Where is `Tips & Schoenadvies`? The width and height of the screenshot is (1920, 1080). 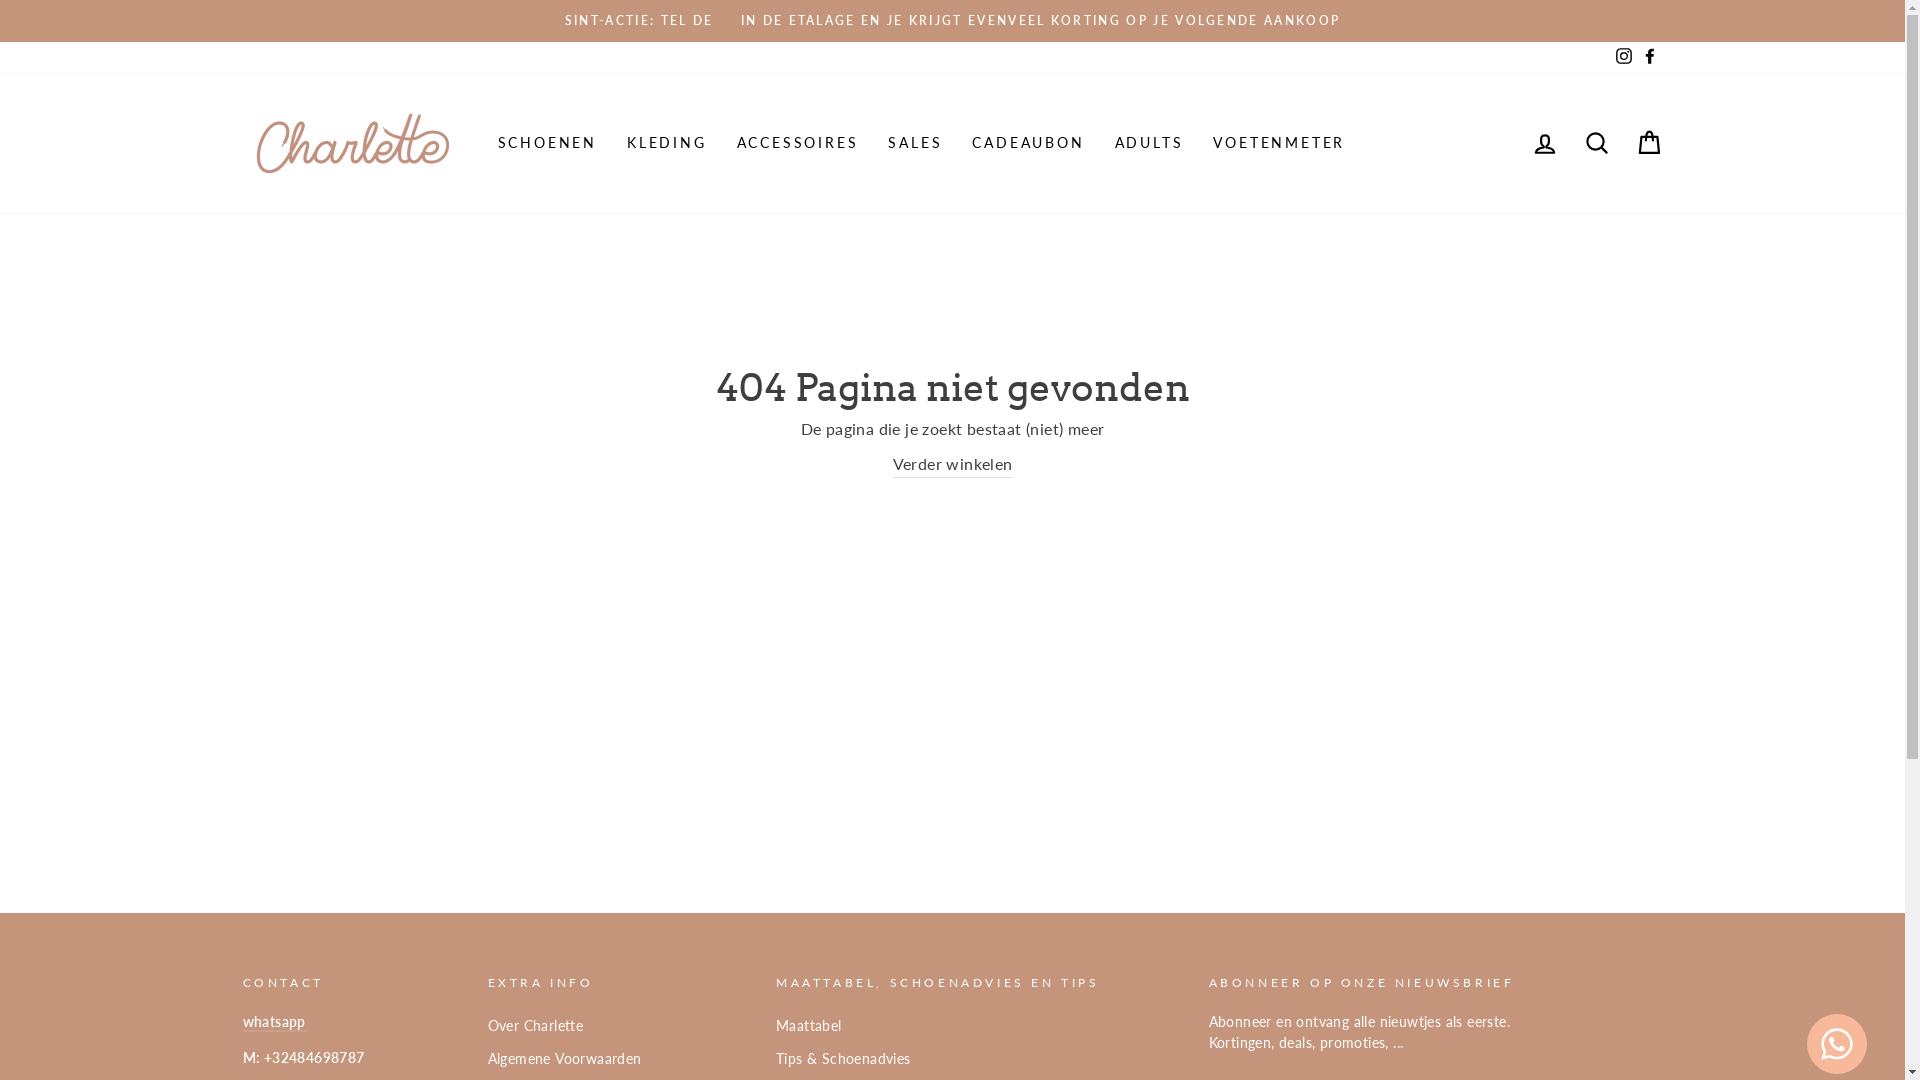
Tips & Schoenadvies is located at coordinates (844, 1060).